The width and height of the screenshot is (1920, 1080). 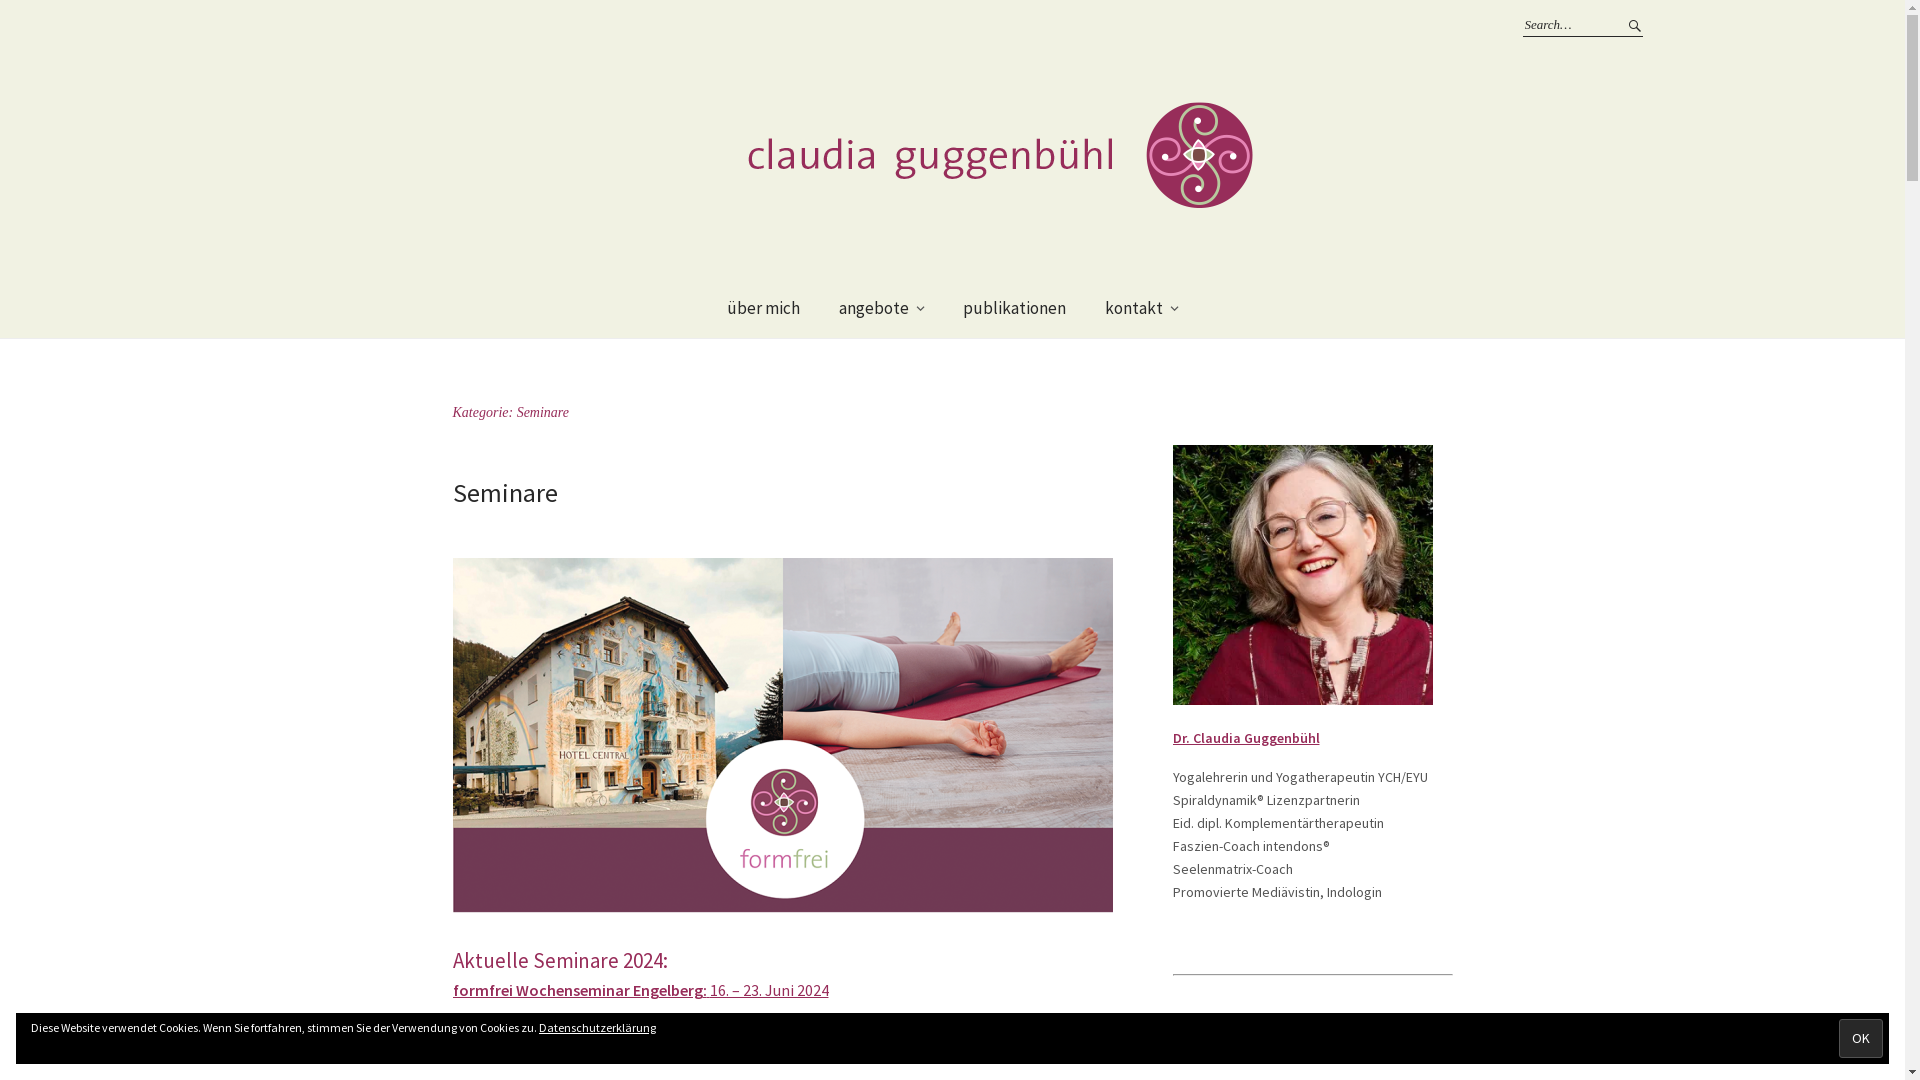 What do you see at coordinates (882, 308) in the screenshot?
I see `angebote` at bounding box center [882, 308].